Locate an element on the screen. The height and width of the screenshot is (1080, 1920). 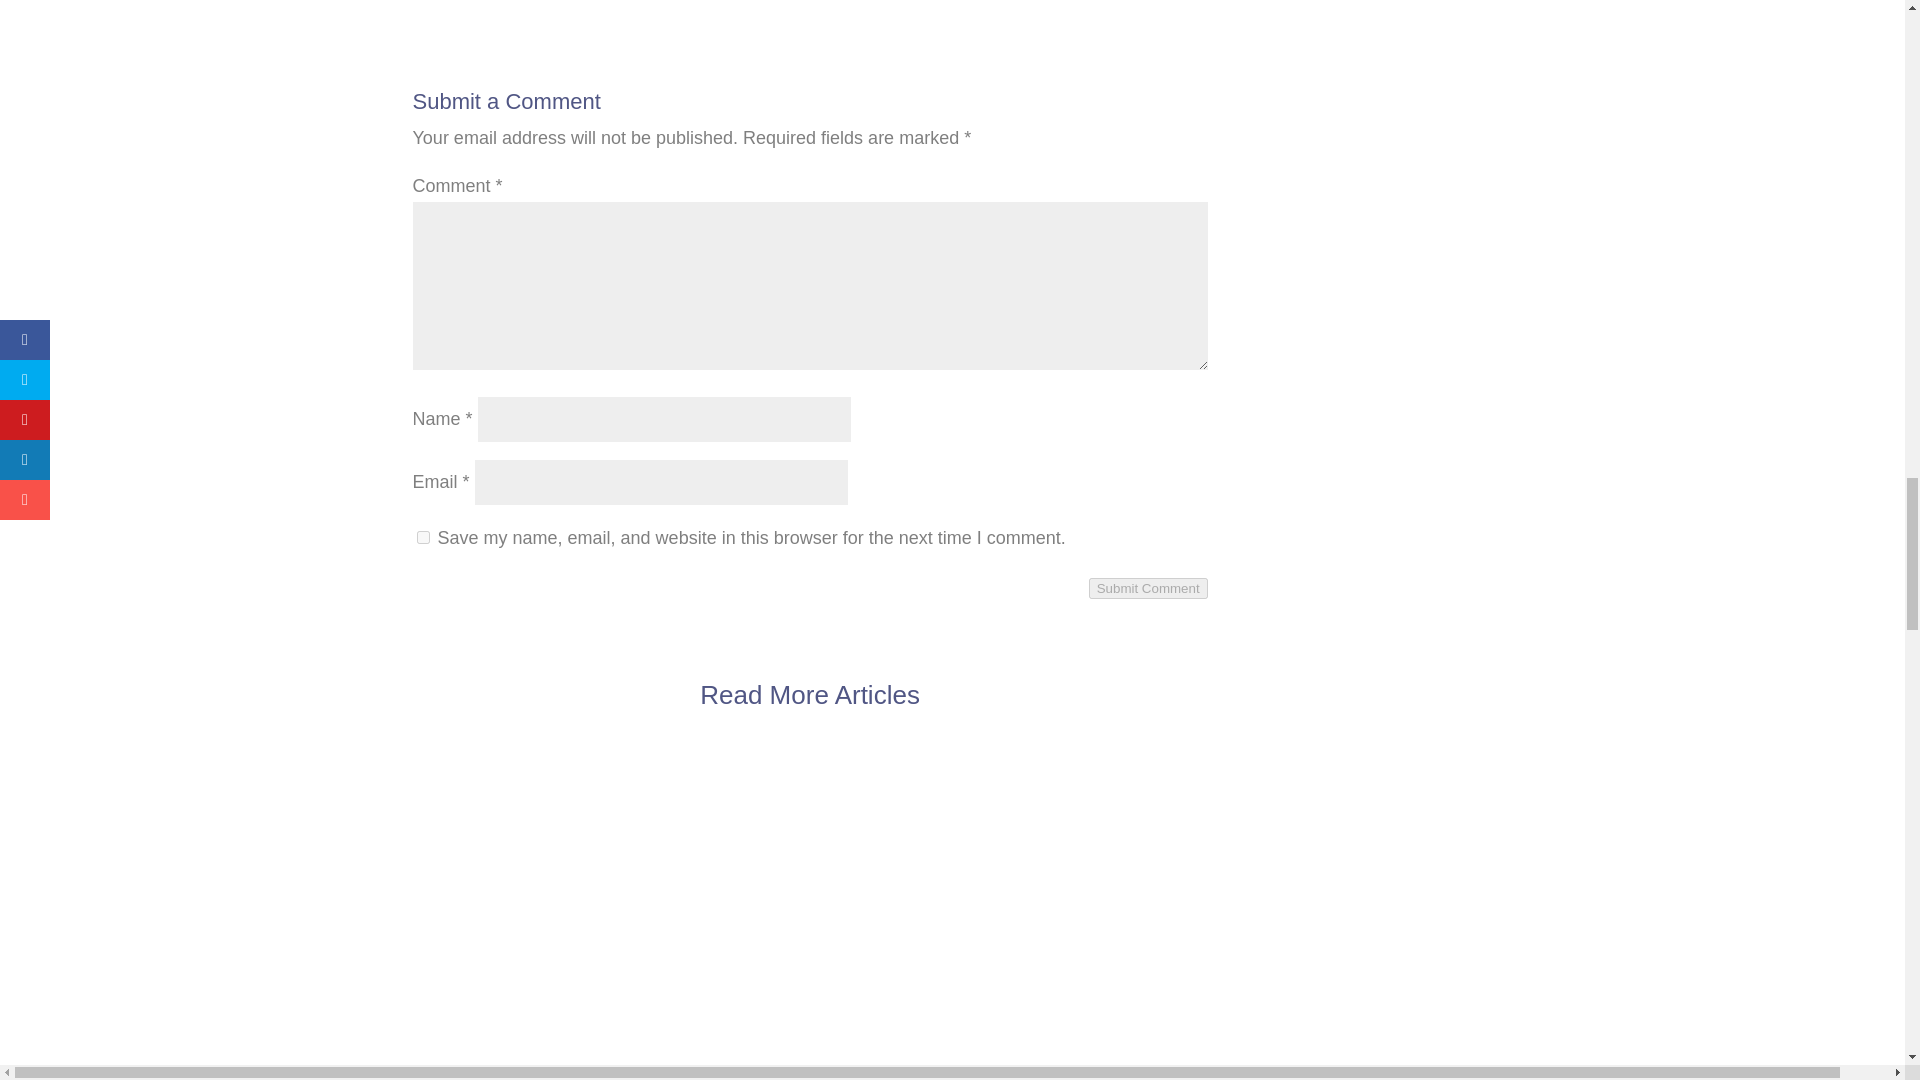
Submit Comment is located at coordinates (1148, 588).